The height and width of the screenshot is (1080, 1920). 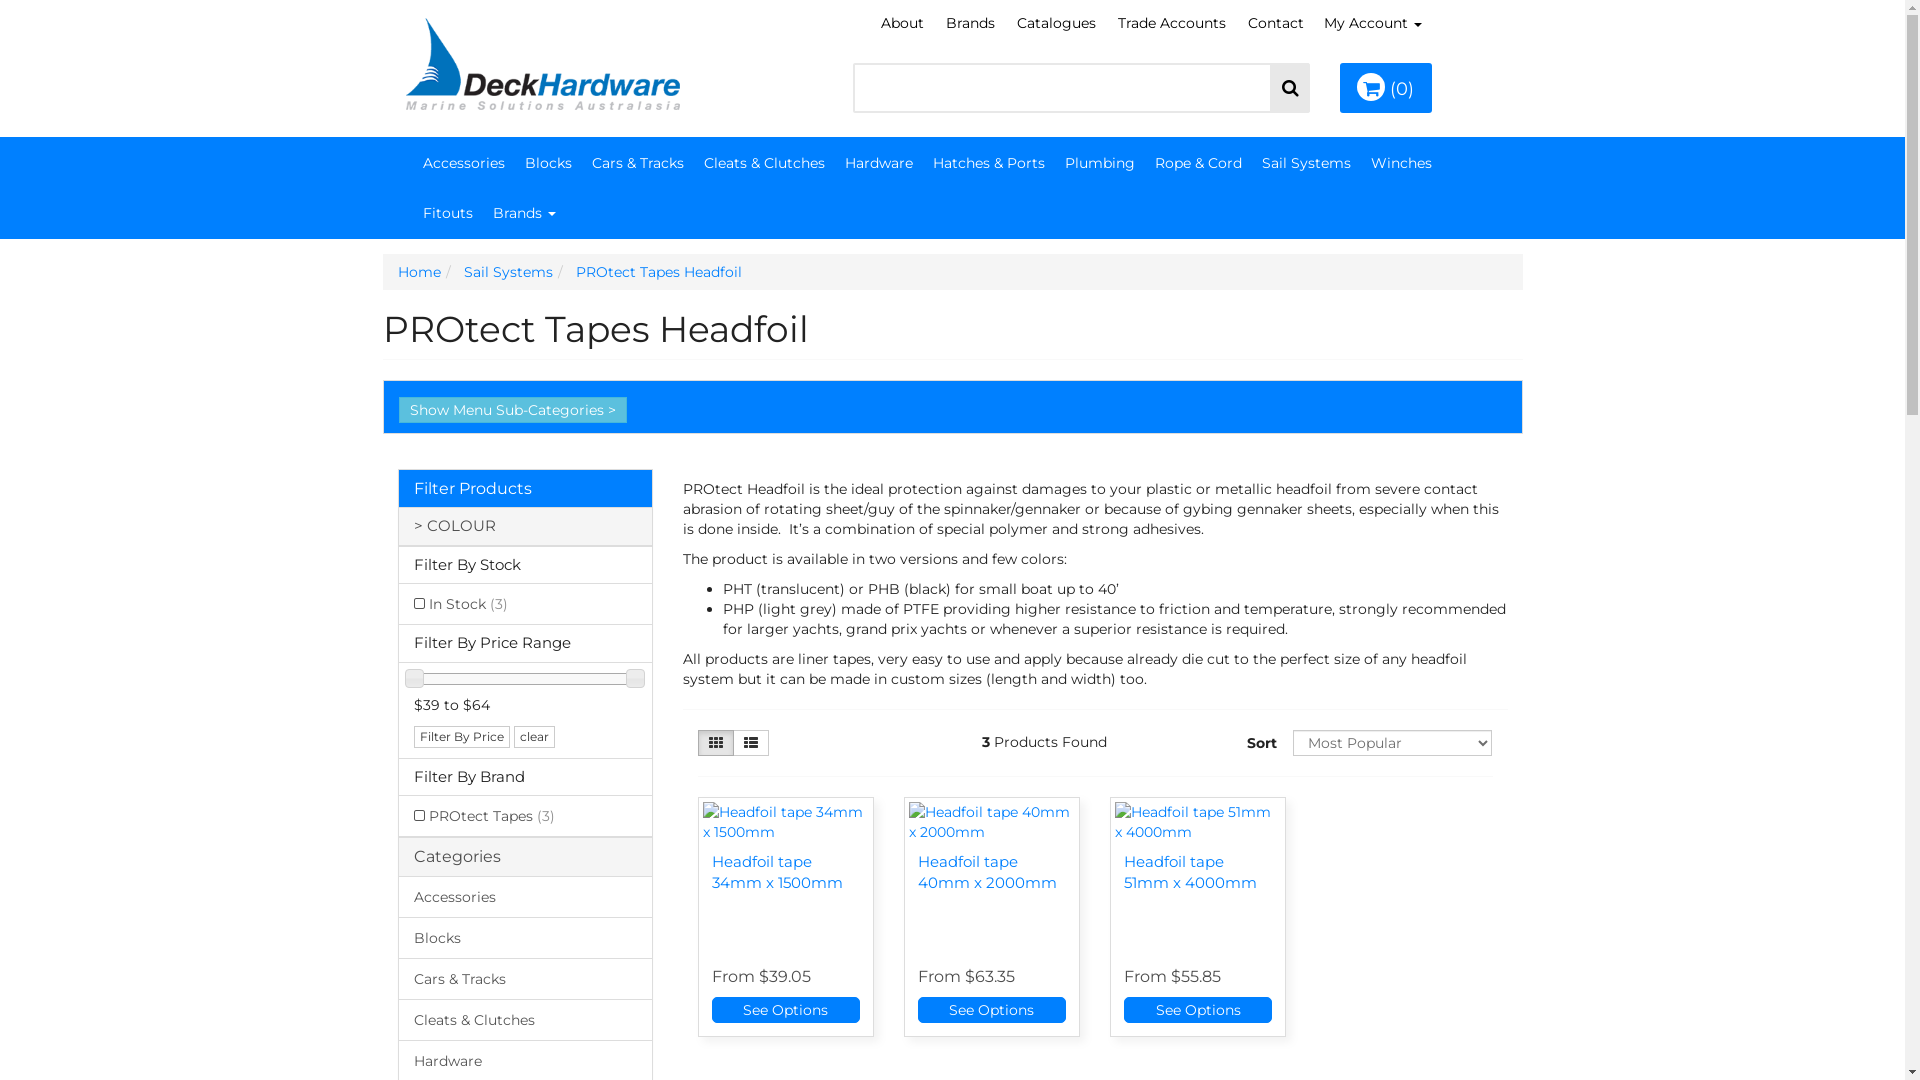 I want to click on About, so click(x=902, y=23).